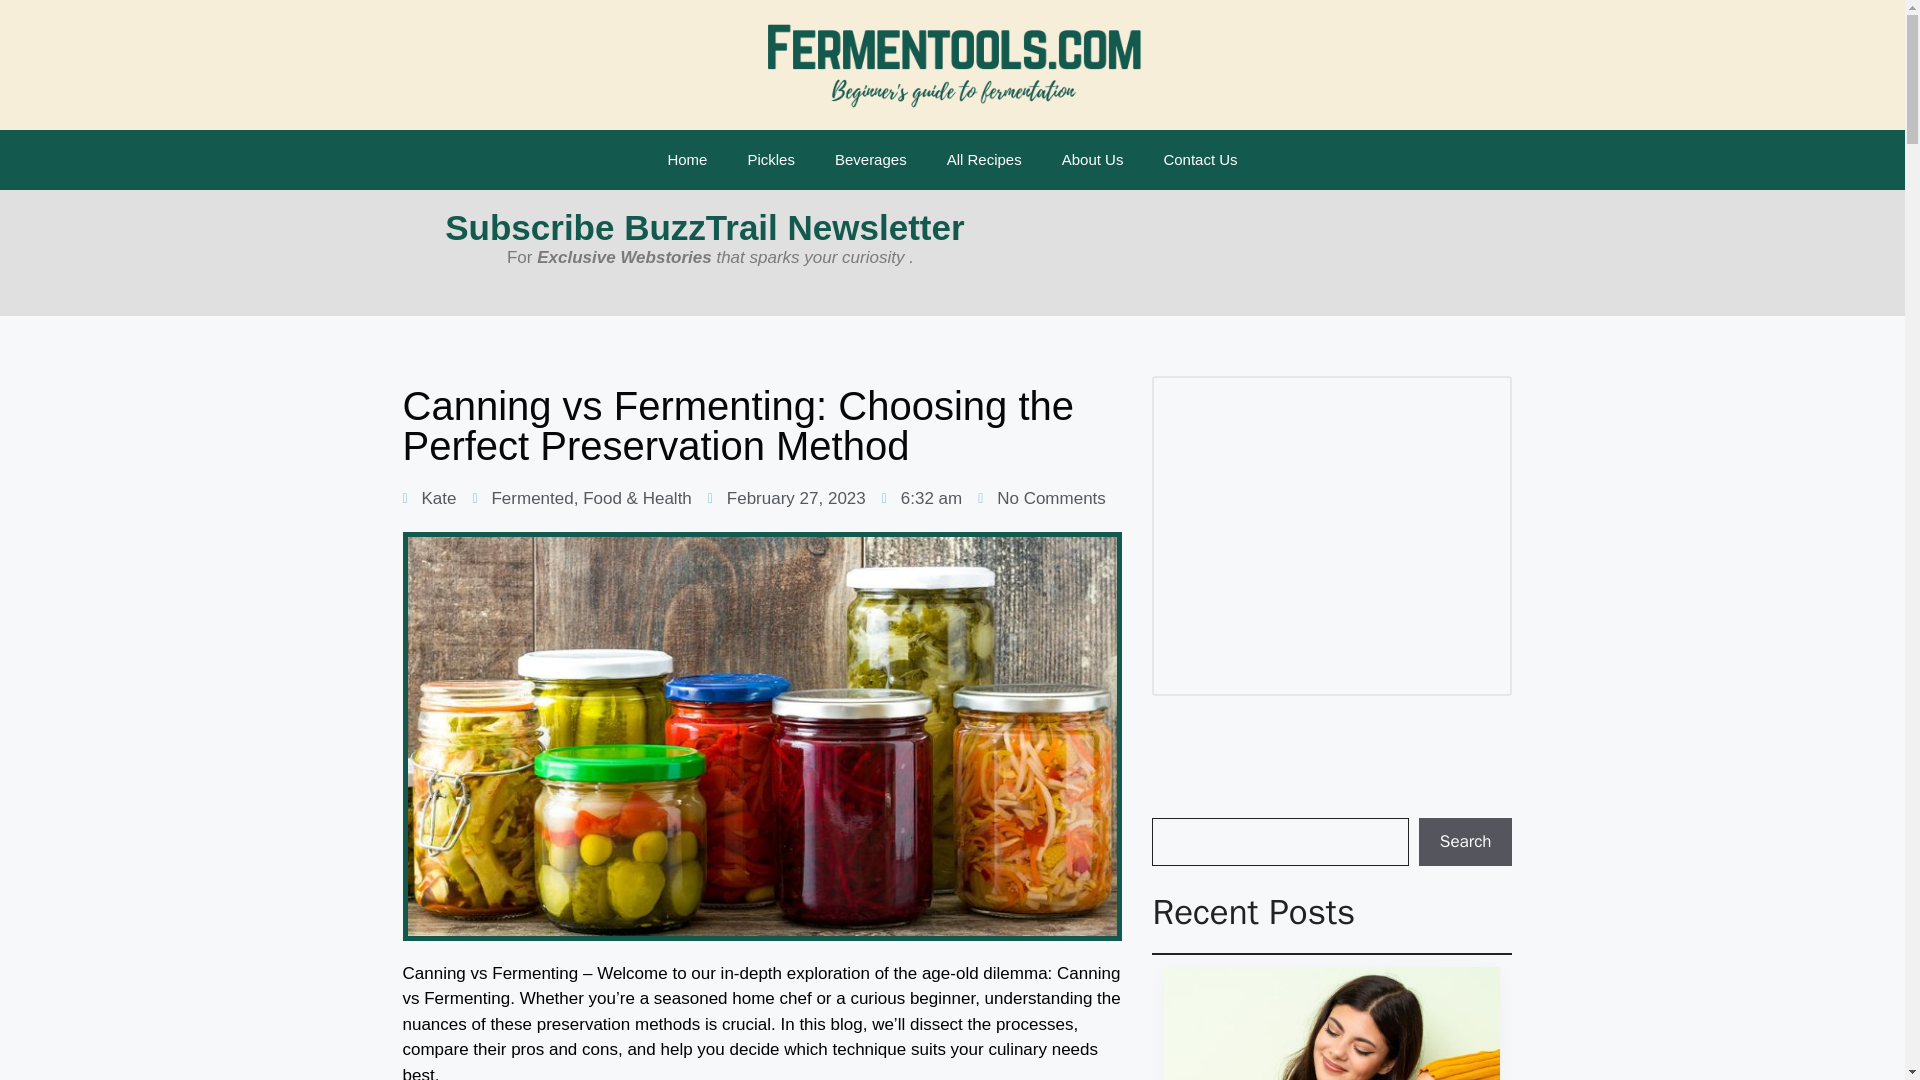 Image resolution: width=1920 pixels, height=1080 pixels. Describe the element at coordinates (770, 160) in the screenshot. I see `Pickles` at that location.